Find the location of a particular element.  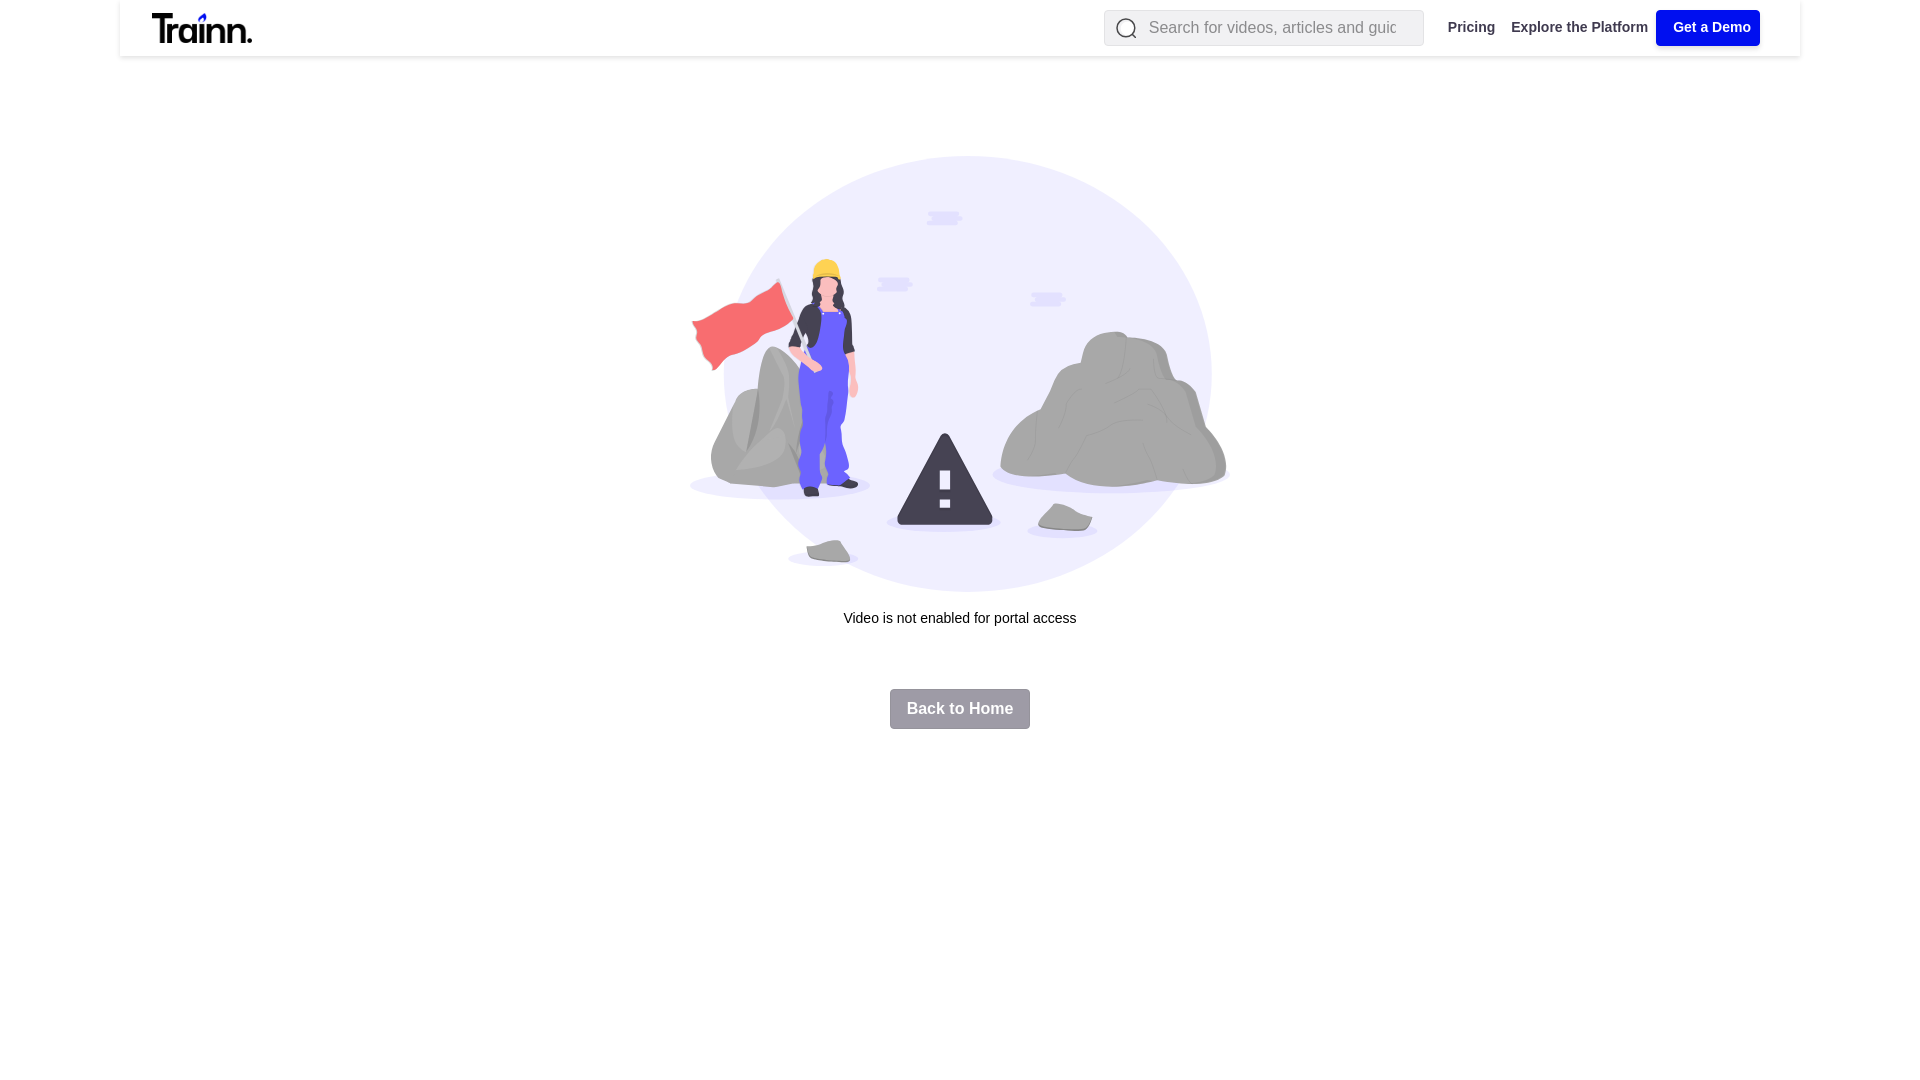

Back to Home is located at coordinates (960, 706).